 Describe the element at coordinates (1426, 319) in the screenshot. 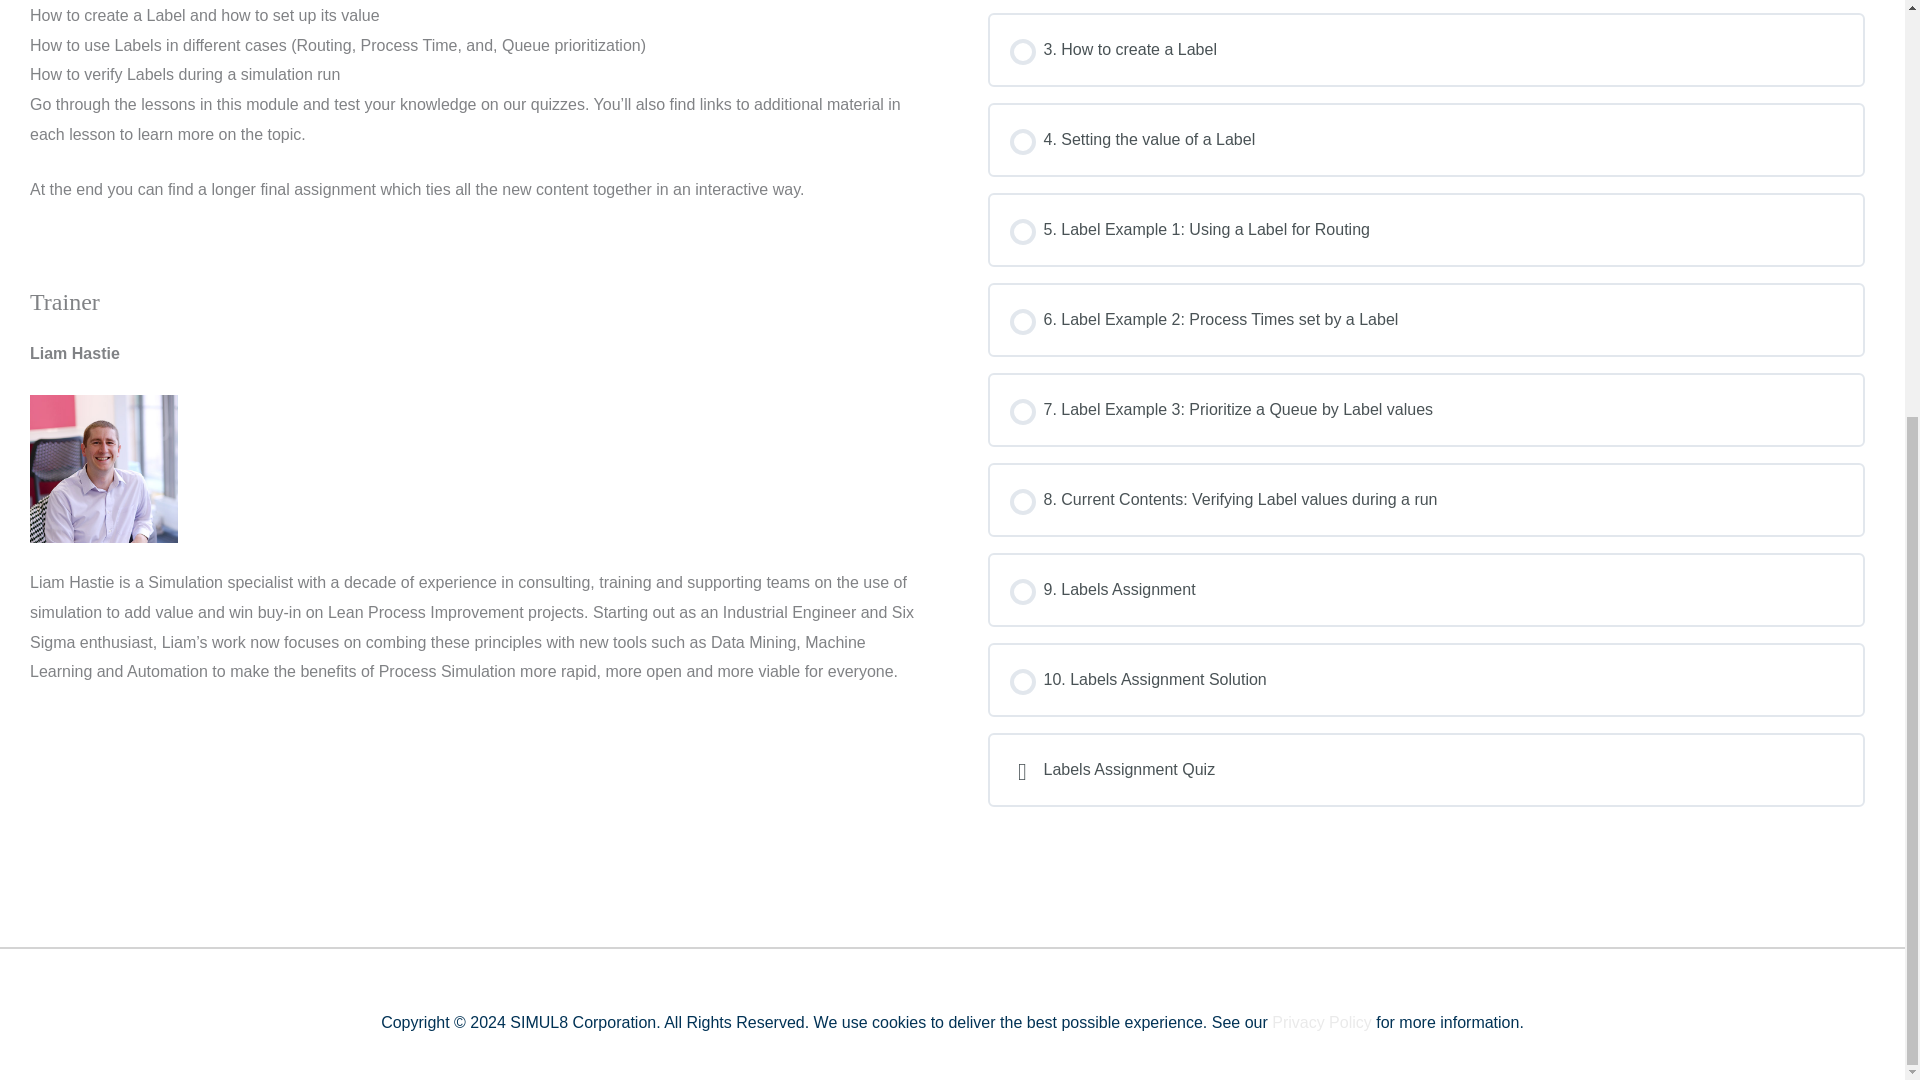

I see `6. Label Example 2: Process Times set by a Label` at that location.